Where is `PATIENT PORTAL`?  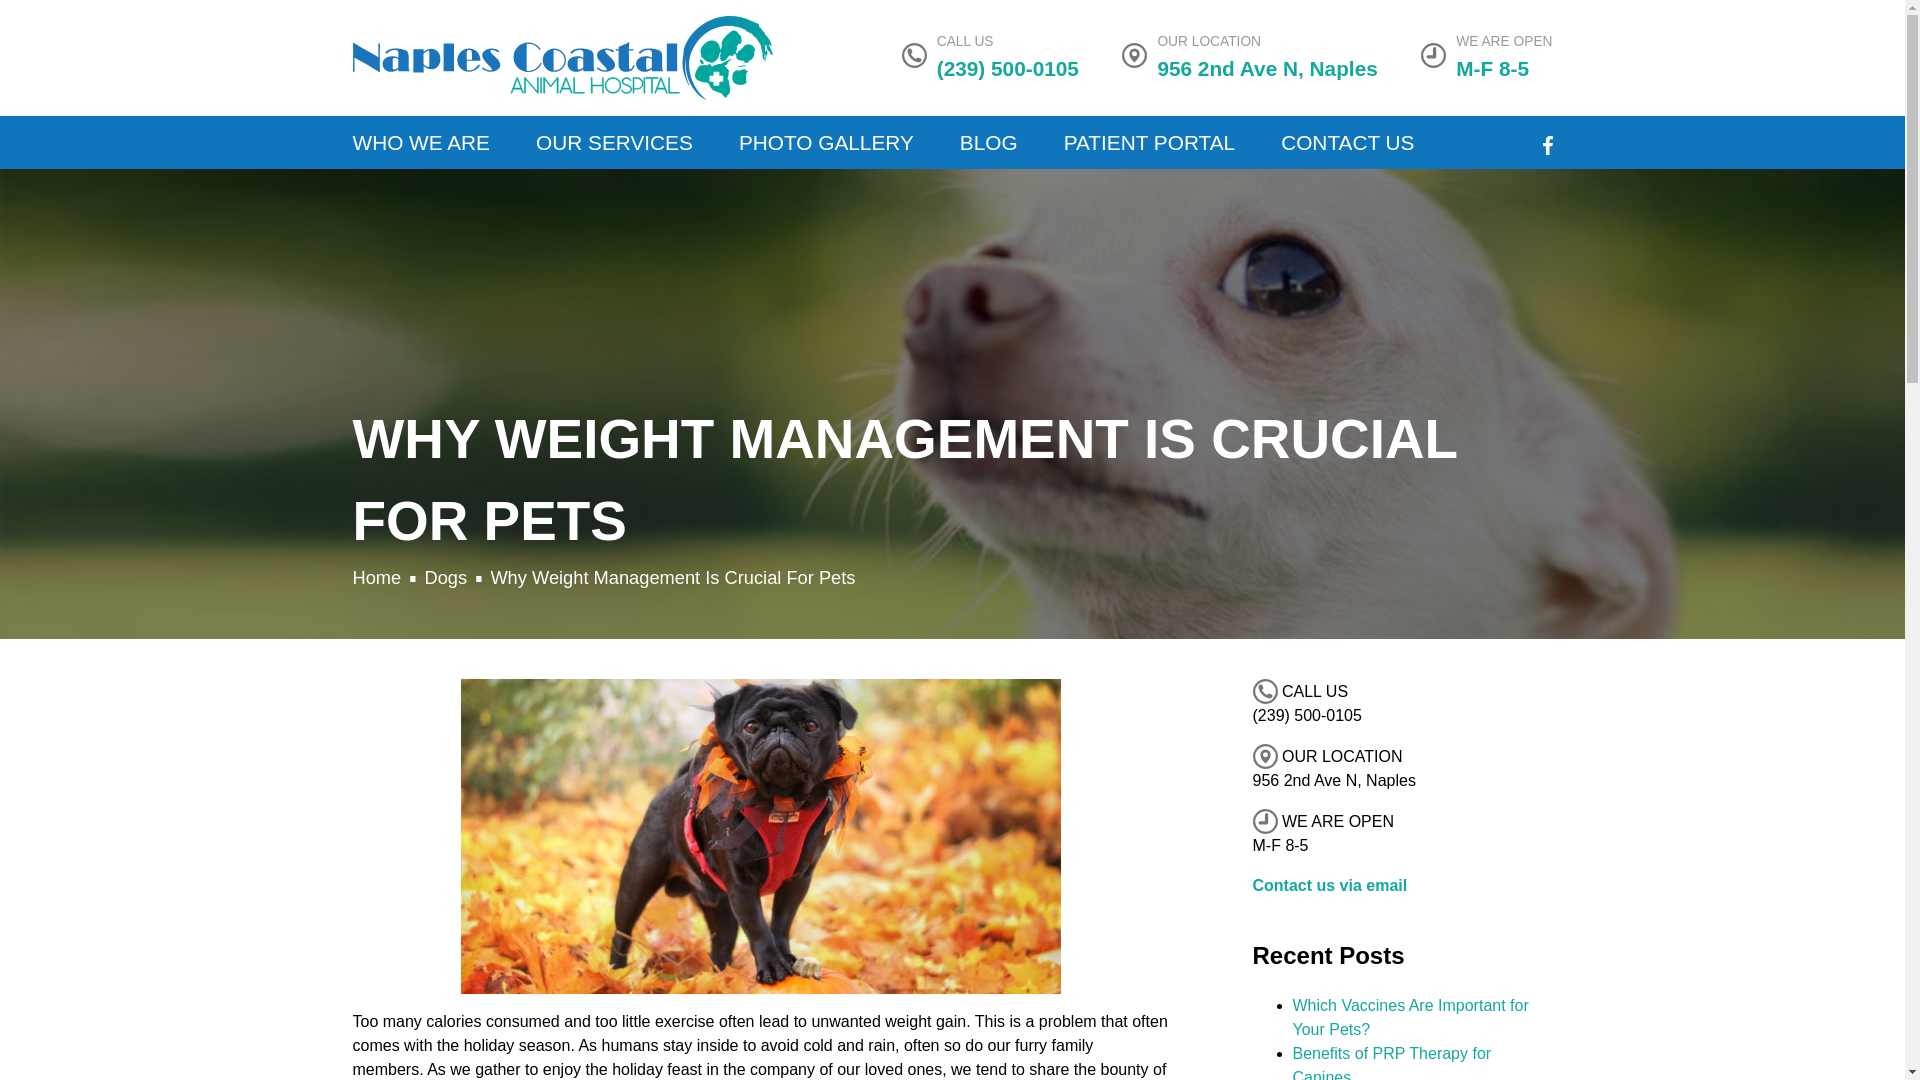
PATIENT PORTAL is located at coordinates (1148, 142).